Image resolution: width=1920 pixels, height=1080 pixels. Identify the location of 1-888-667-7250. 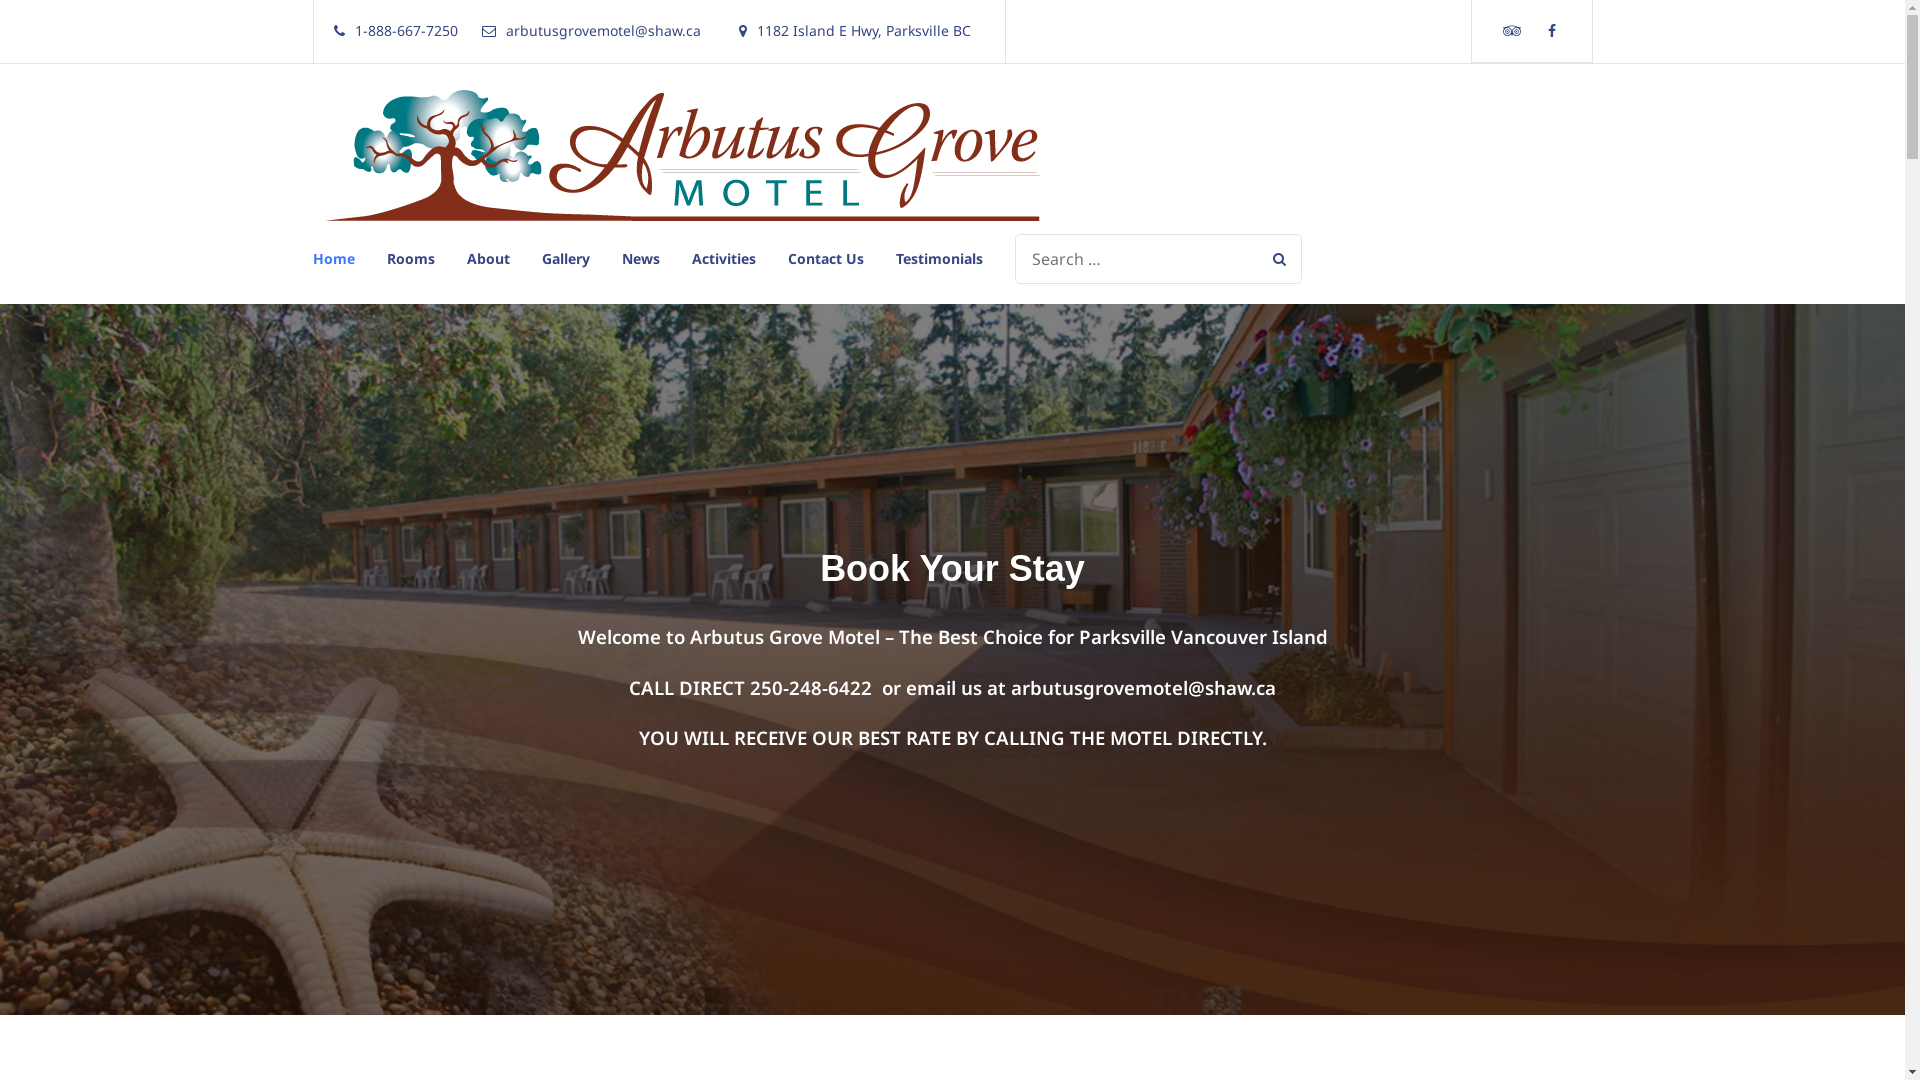
(396, 31).